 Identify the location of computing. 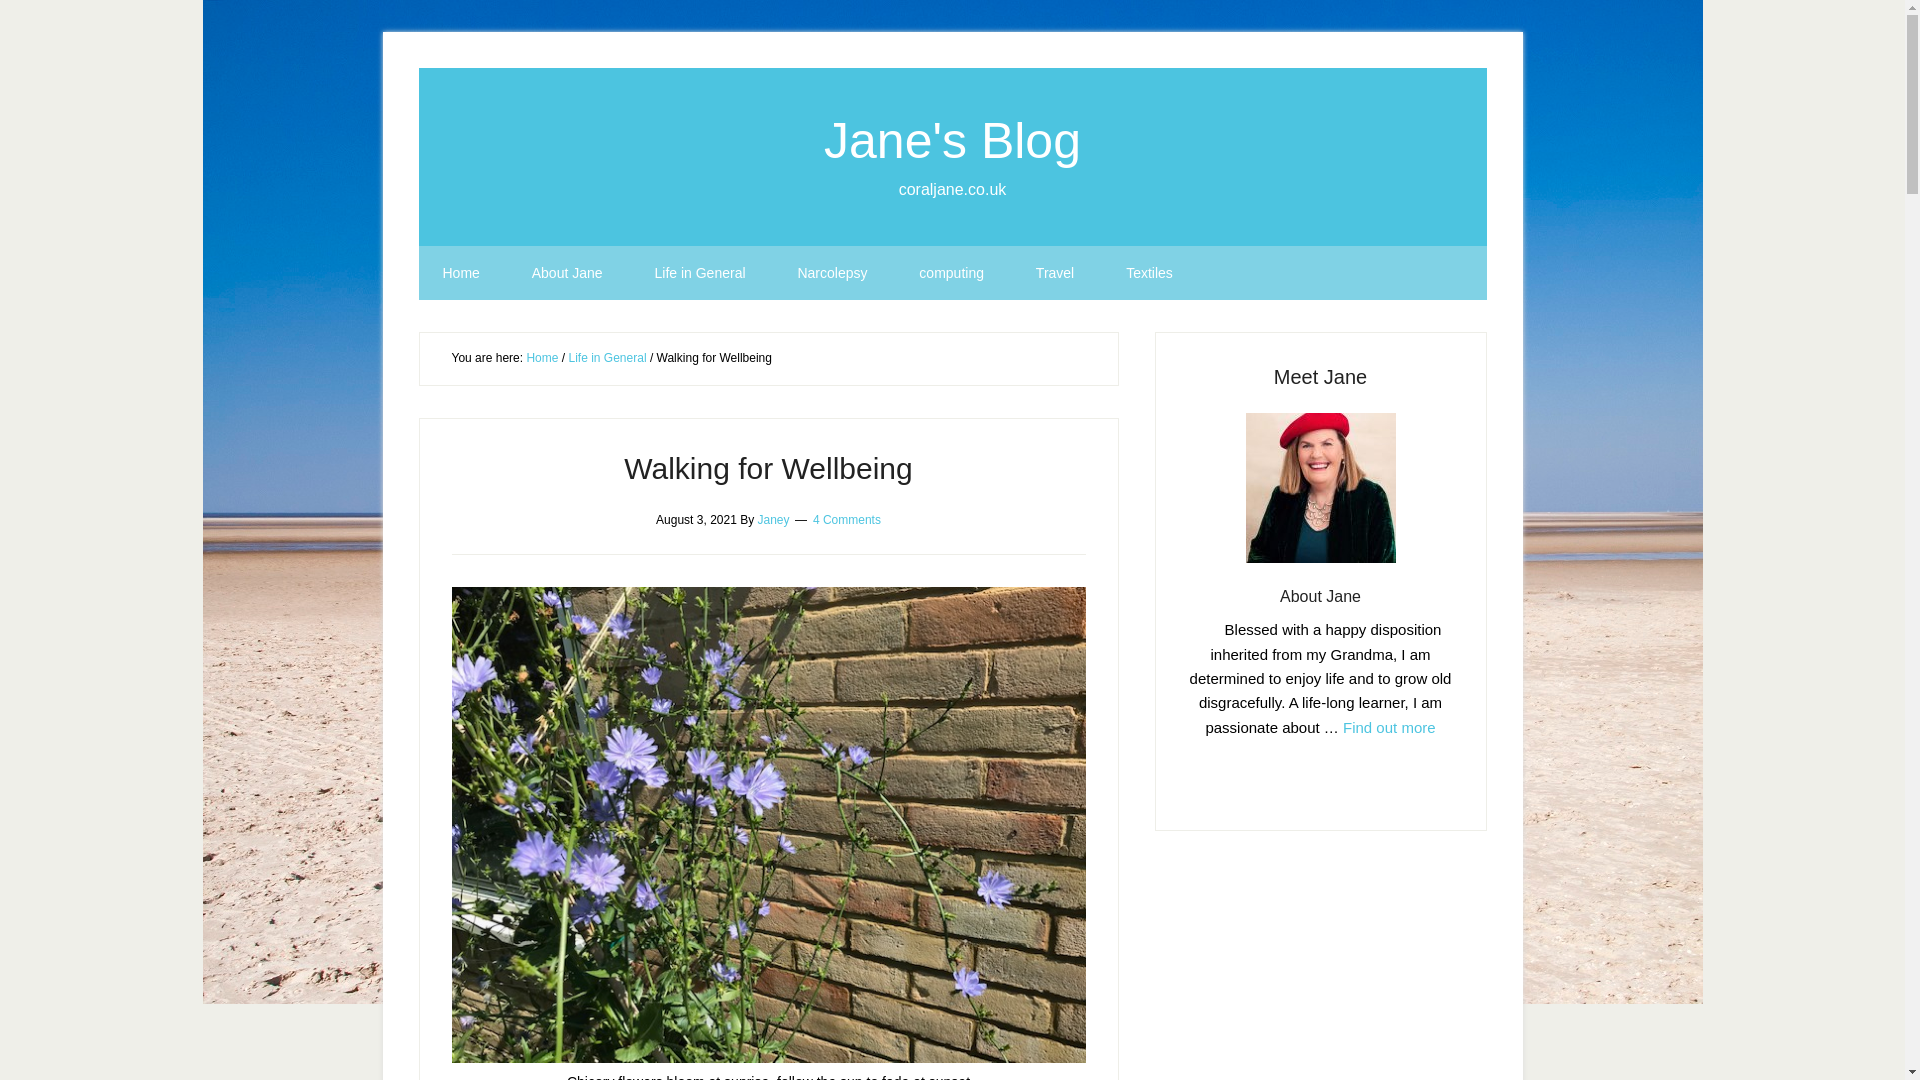
(951, 273).